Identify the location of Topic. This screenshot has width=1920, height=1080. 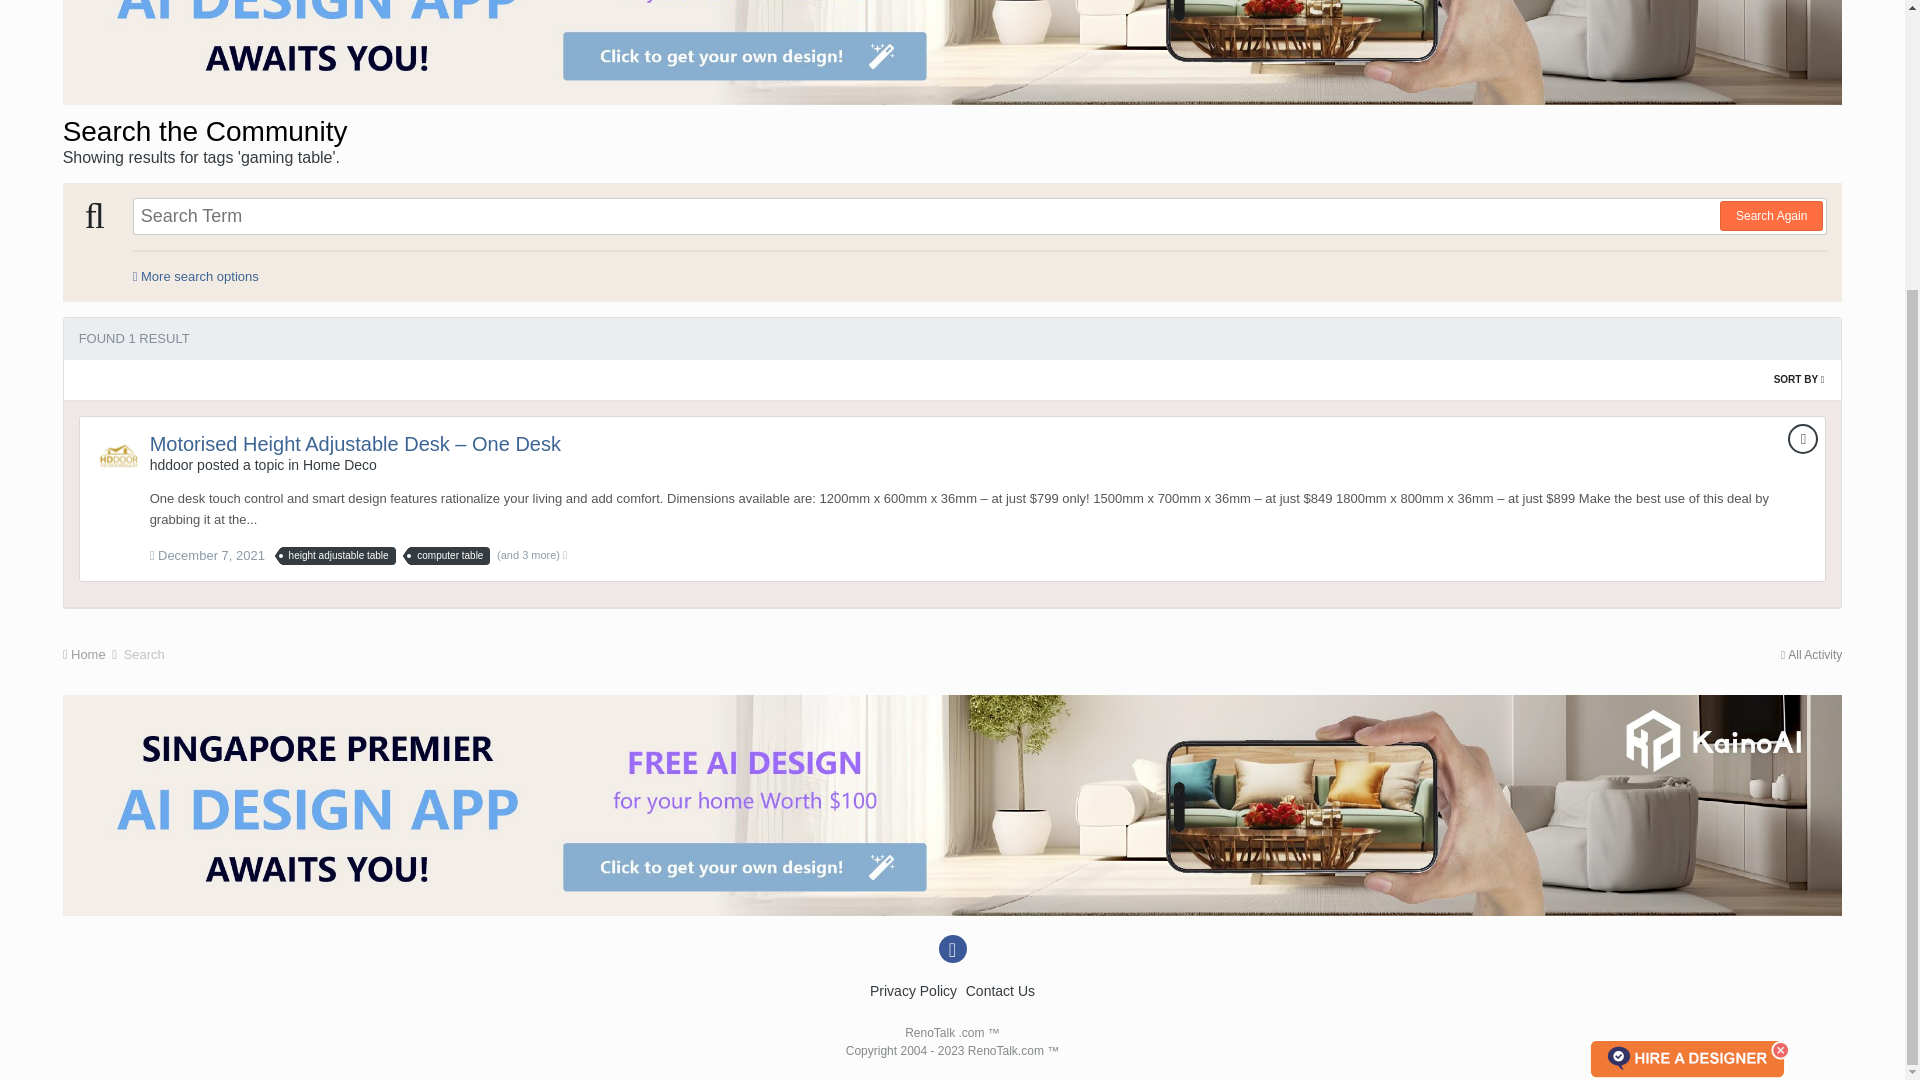
(1802, 438).